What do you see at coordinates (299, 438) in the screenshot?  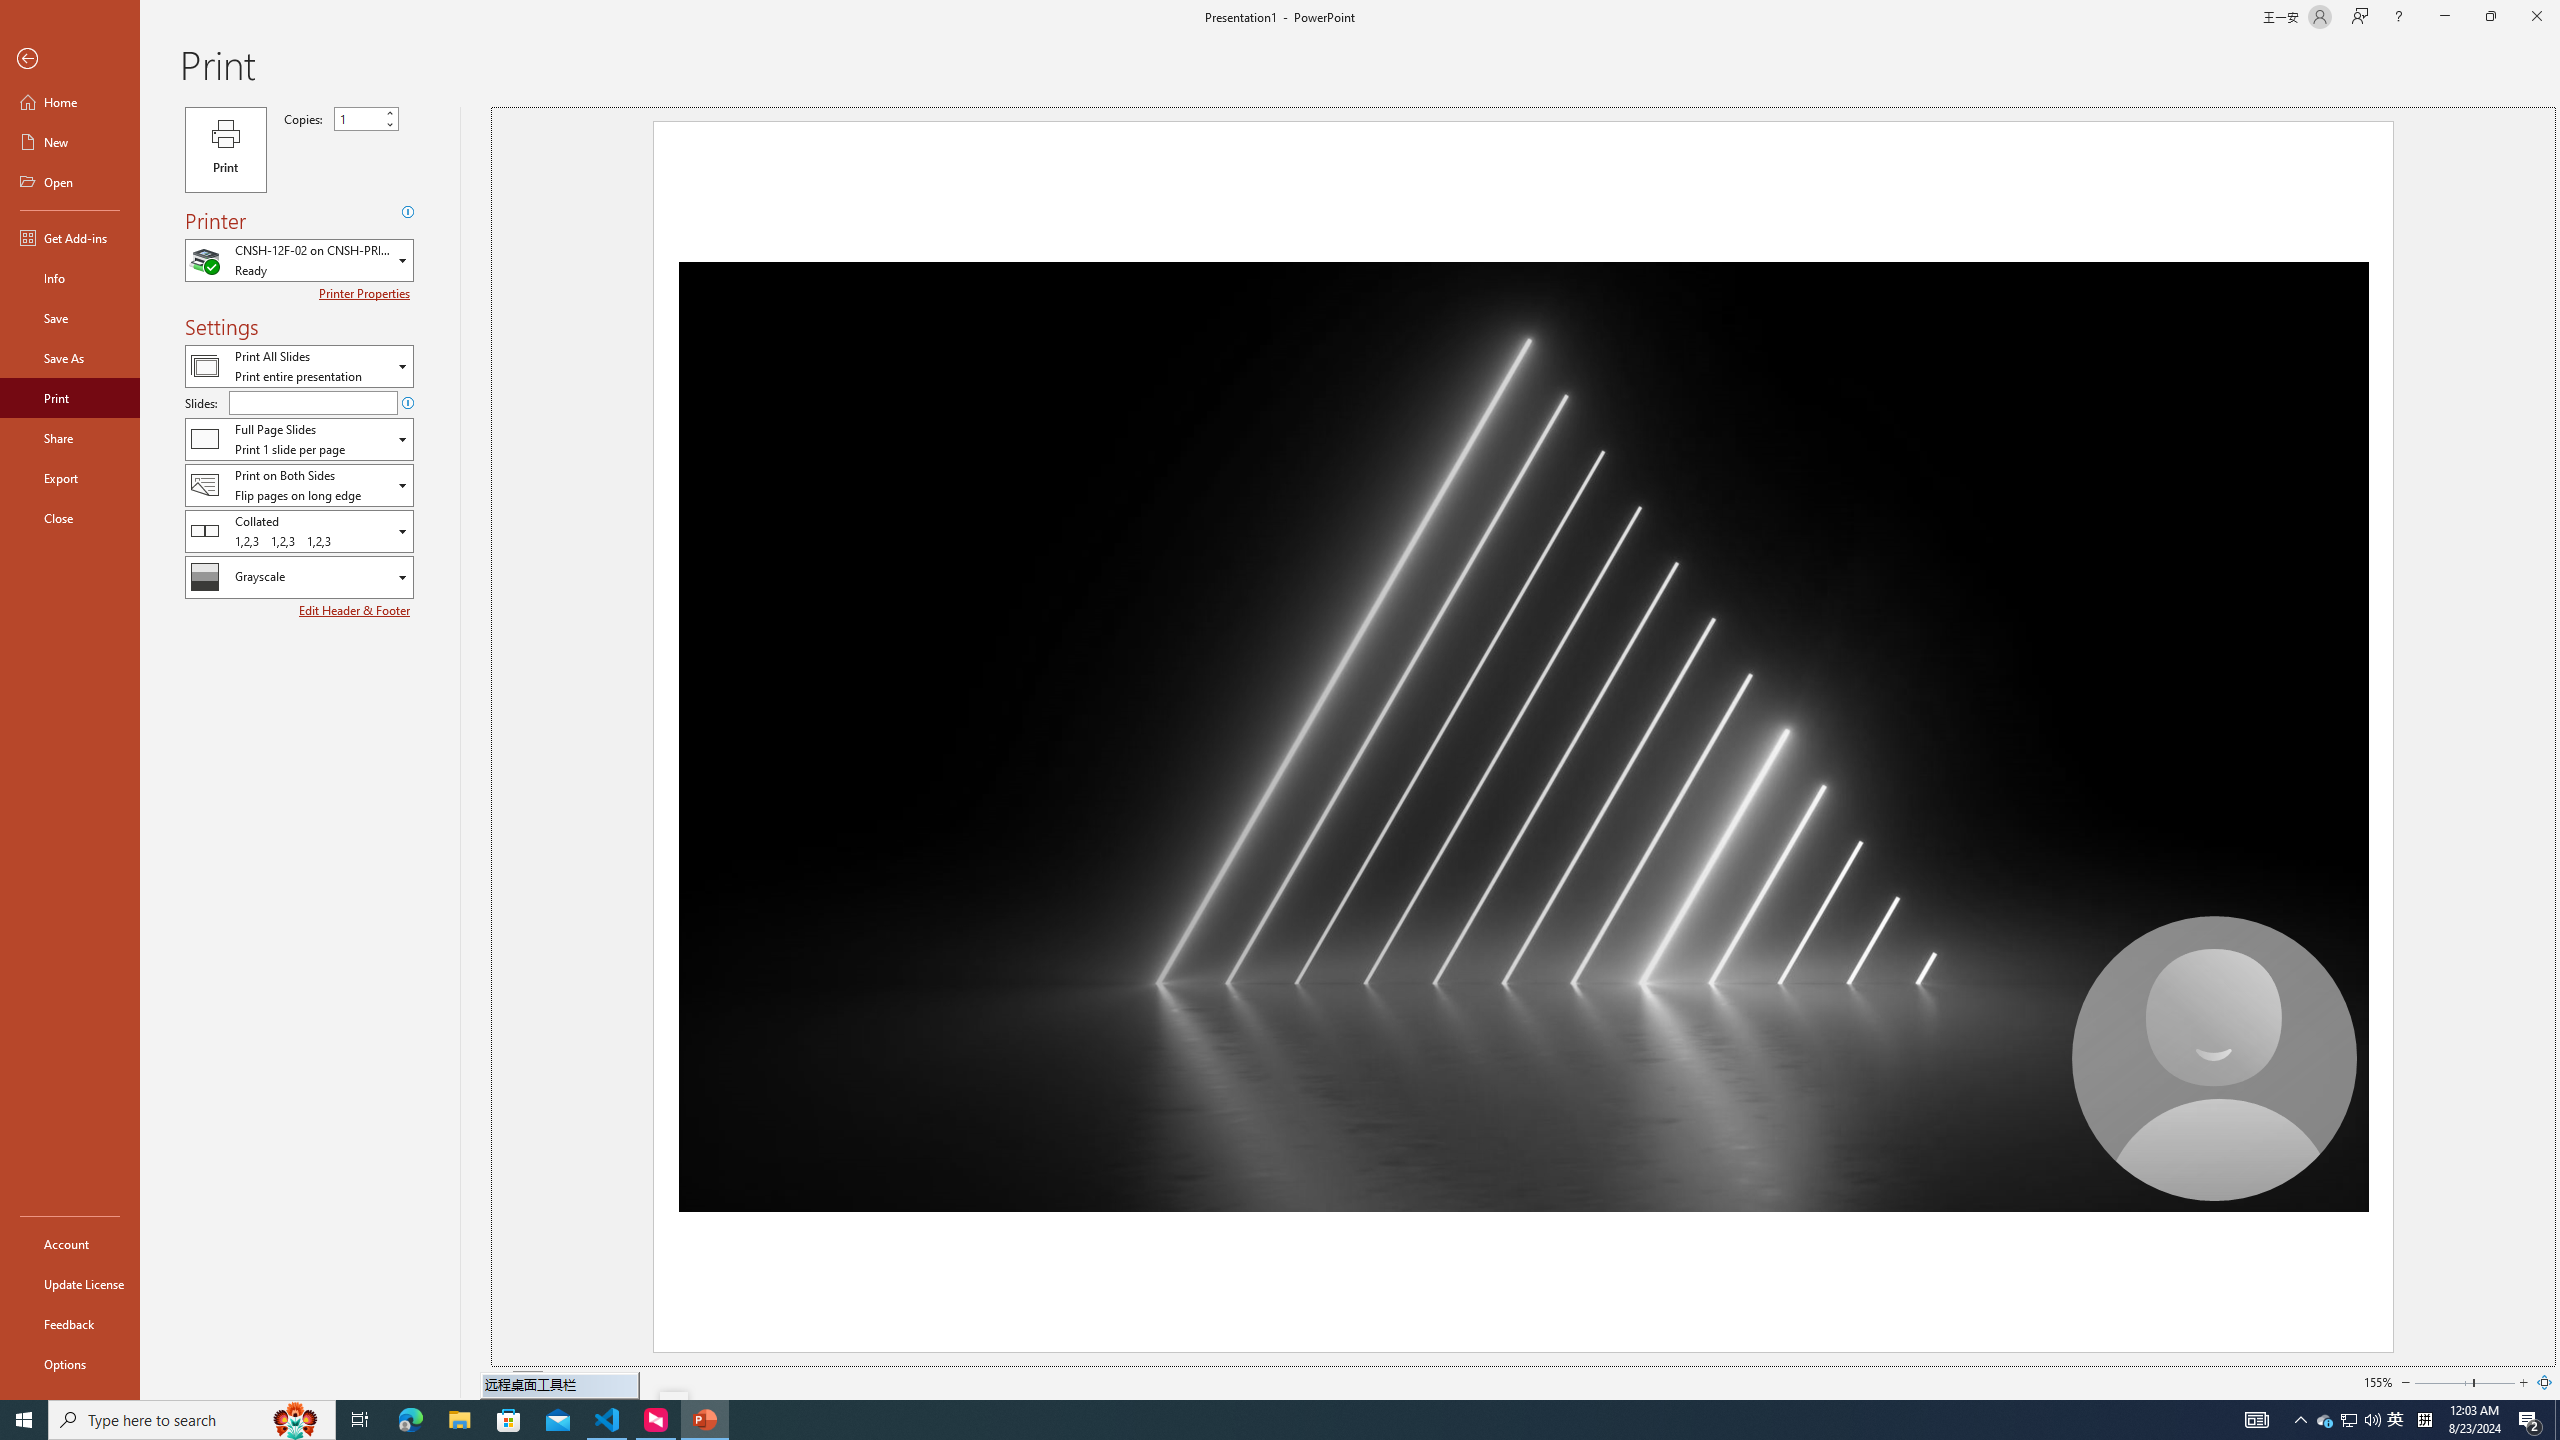 I see `Slides and Handouts` at bounding box center [299, 438].